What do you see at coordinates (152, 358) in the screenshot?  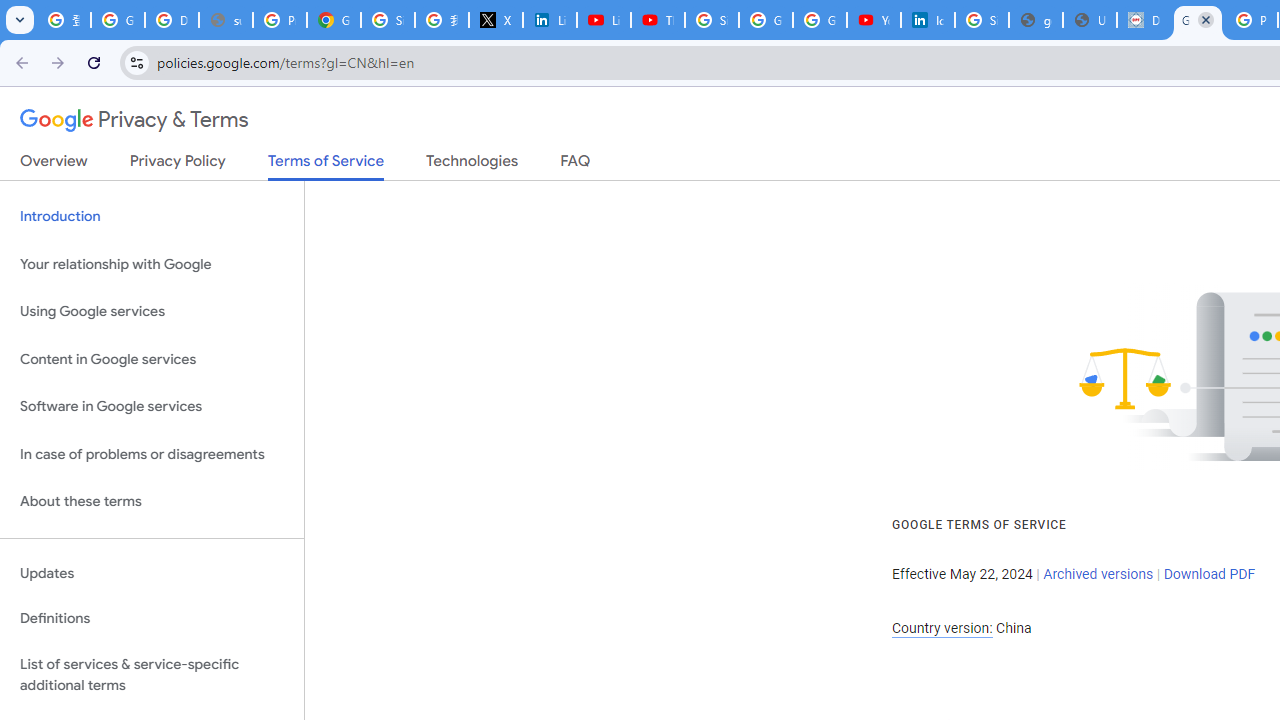 I see `Content in Google services` at bounding box center [152, 358].